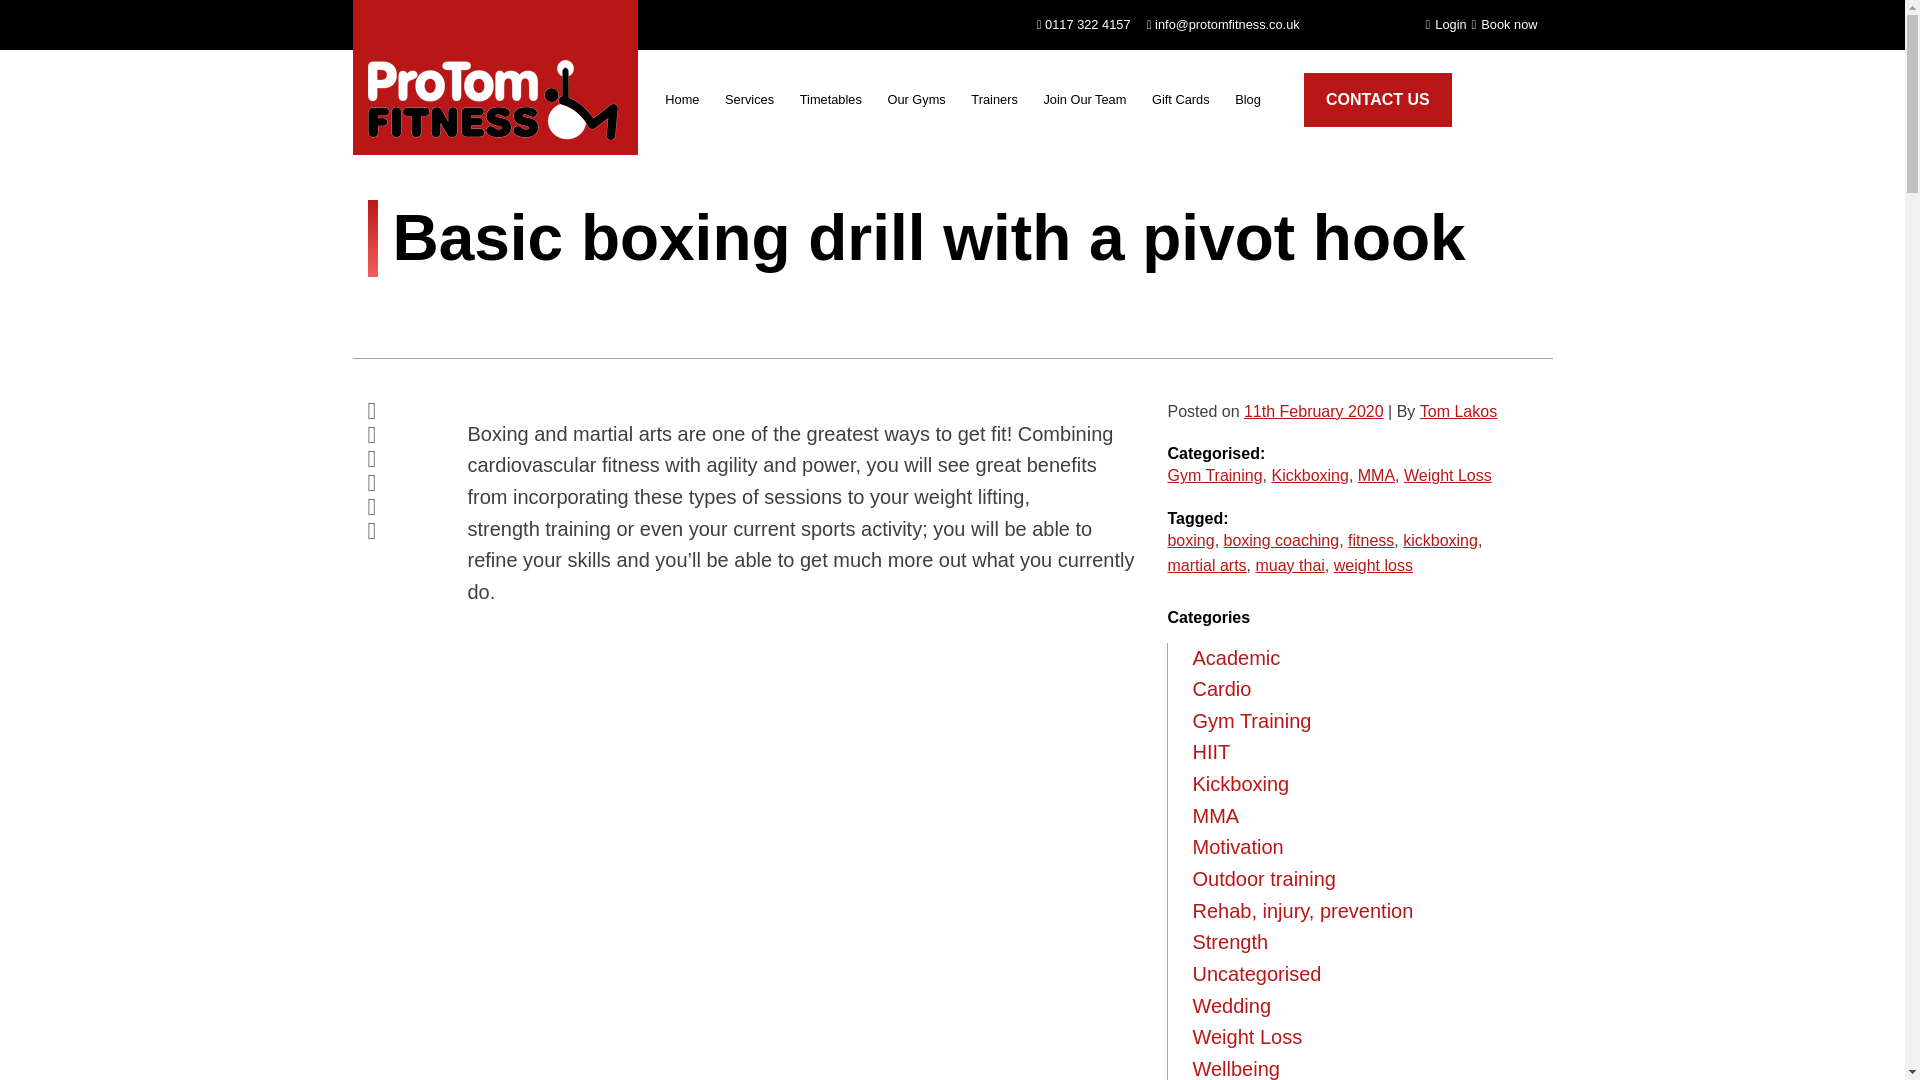 The image size is (1920, 1080). What do you see at coordinates (916, 104) in the screenshot?
I see `Our Gyms` at bounding box center [916, 104].